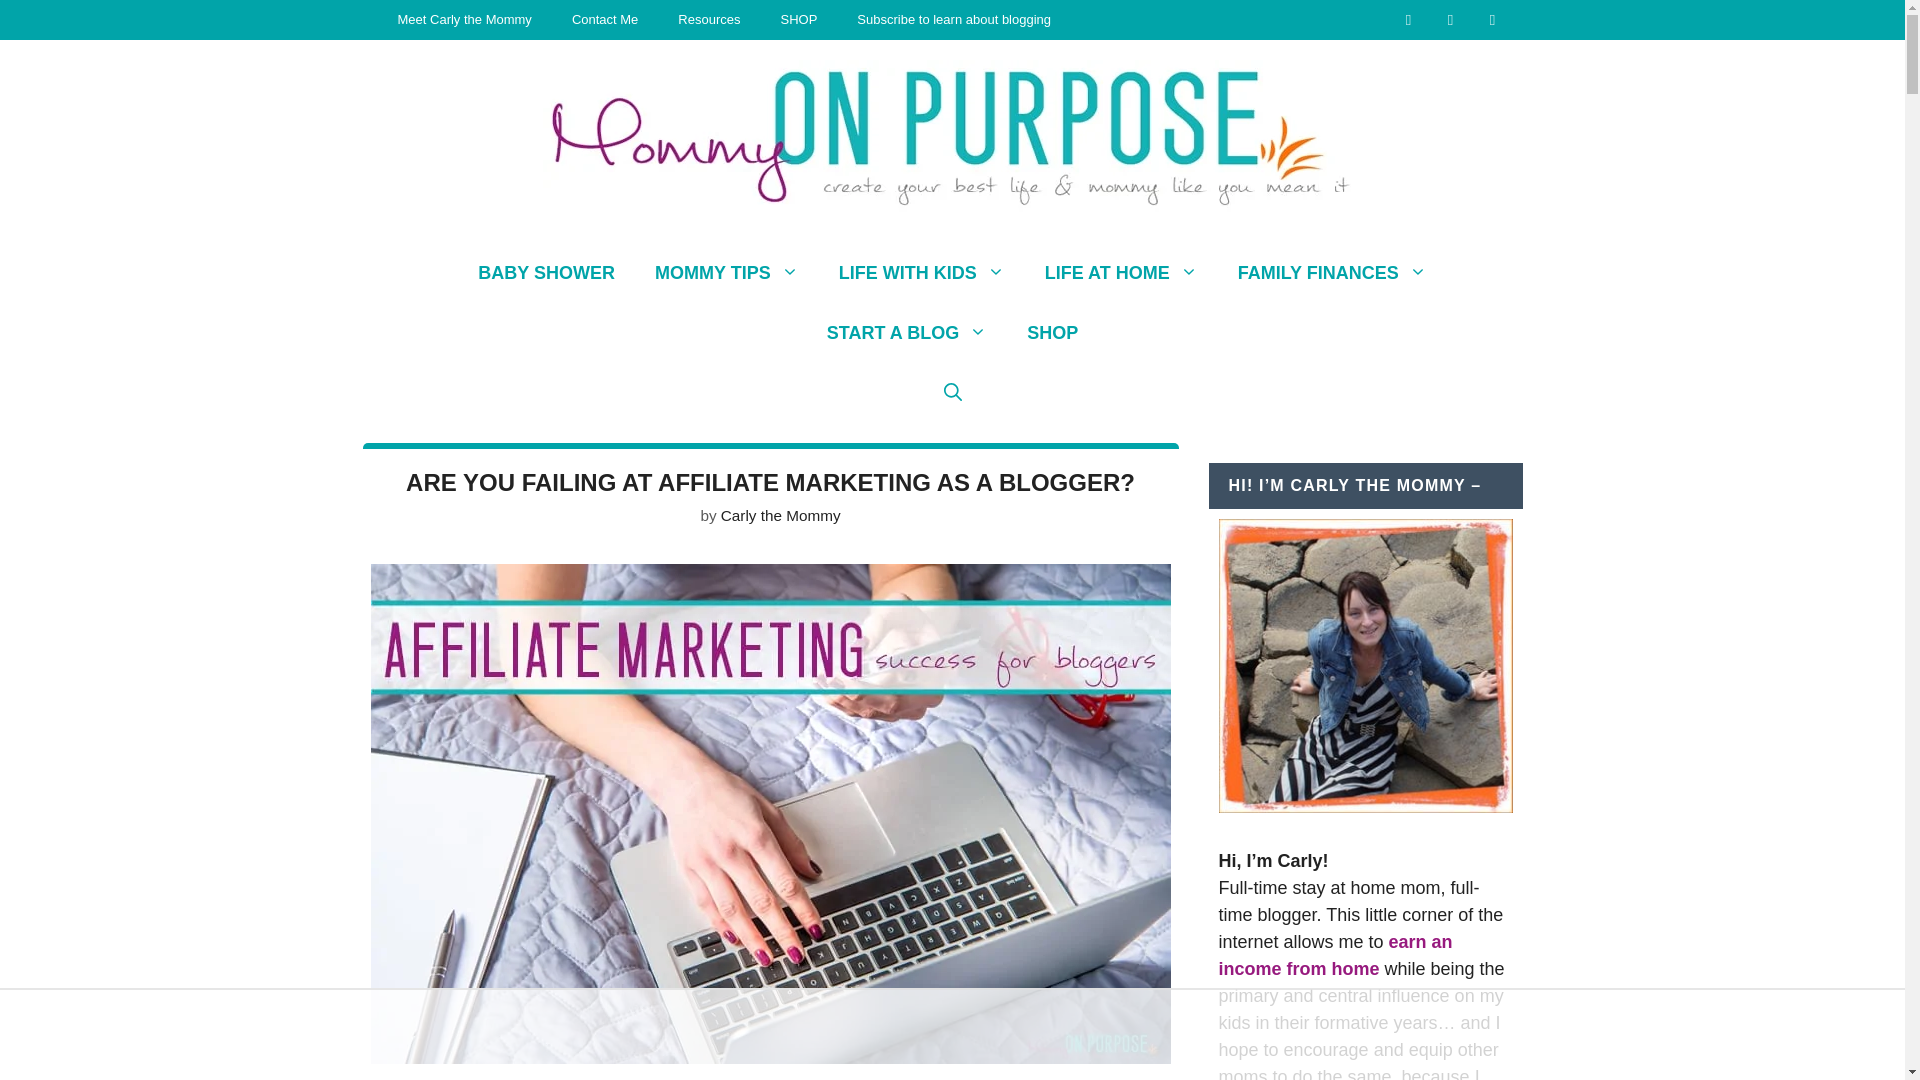 The image size is (1920, 1080). I want to click on Subscribe to learn about blogging, so click(954, 20).